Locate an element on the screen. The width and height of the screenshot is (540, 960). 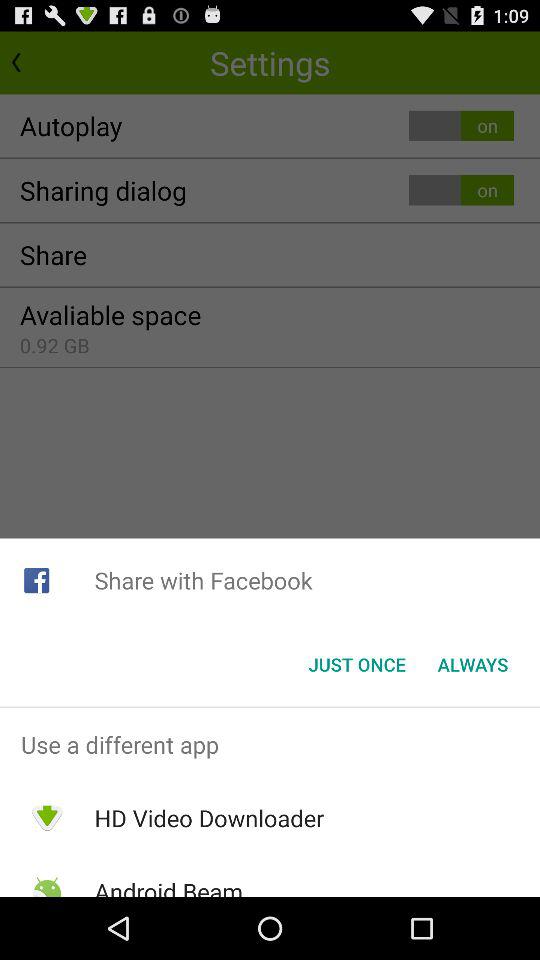
choose the always at the bottom right corner is located at coordinates (472, 664).